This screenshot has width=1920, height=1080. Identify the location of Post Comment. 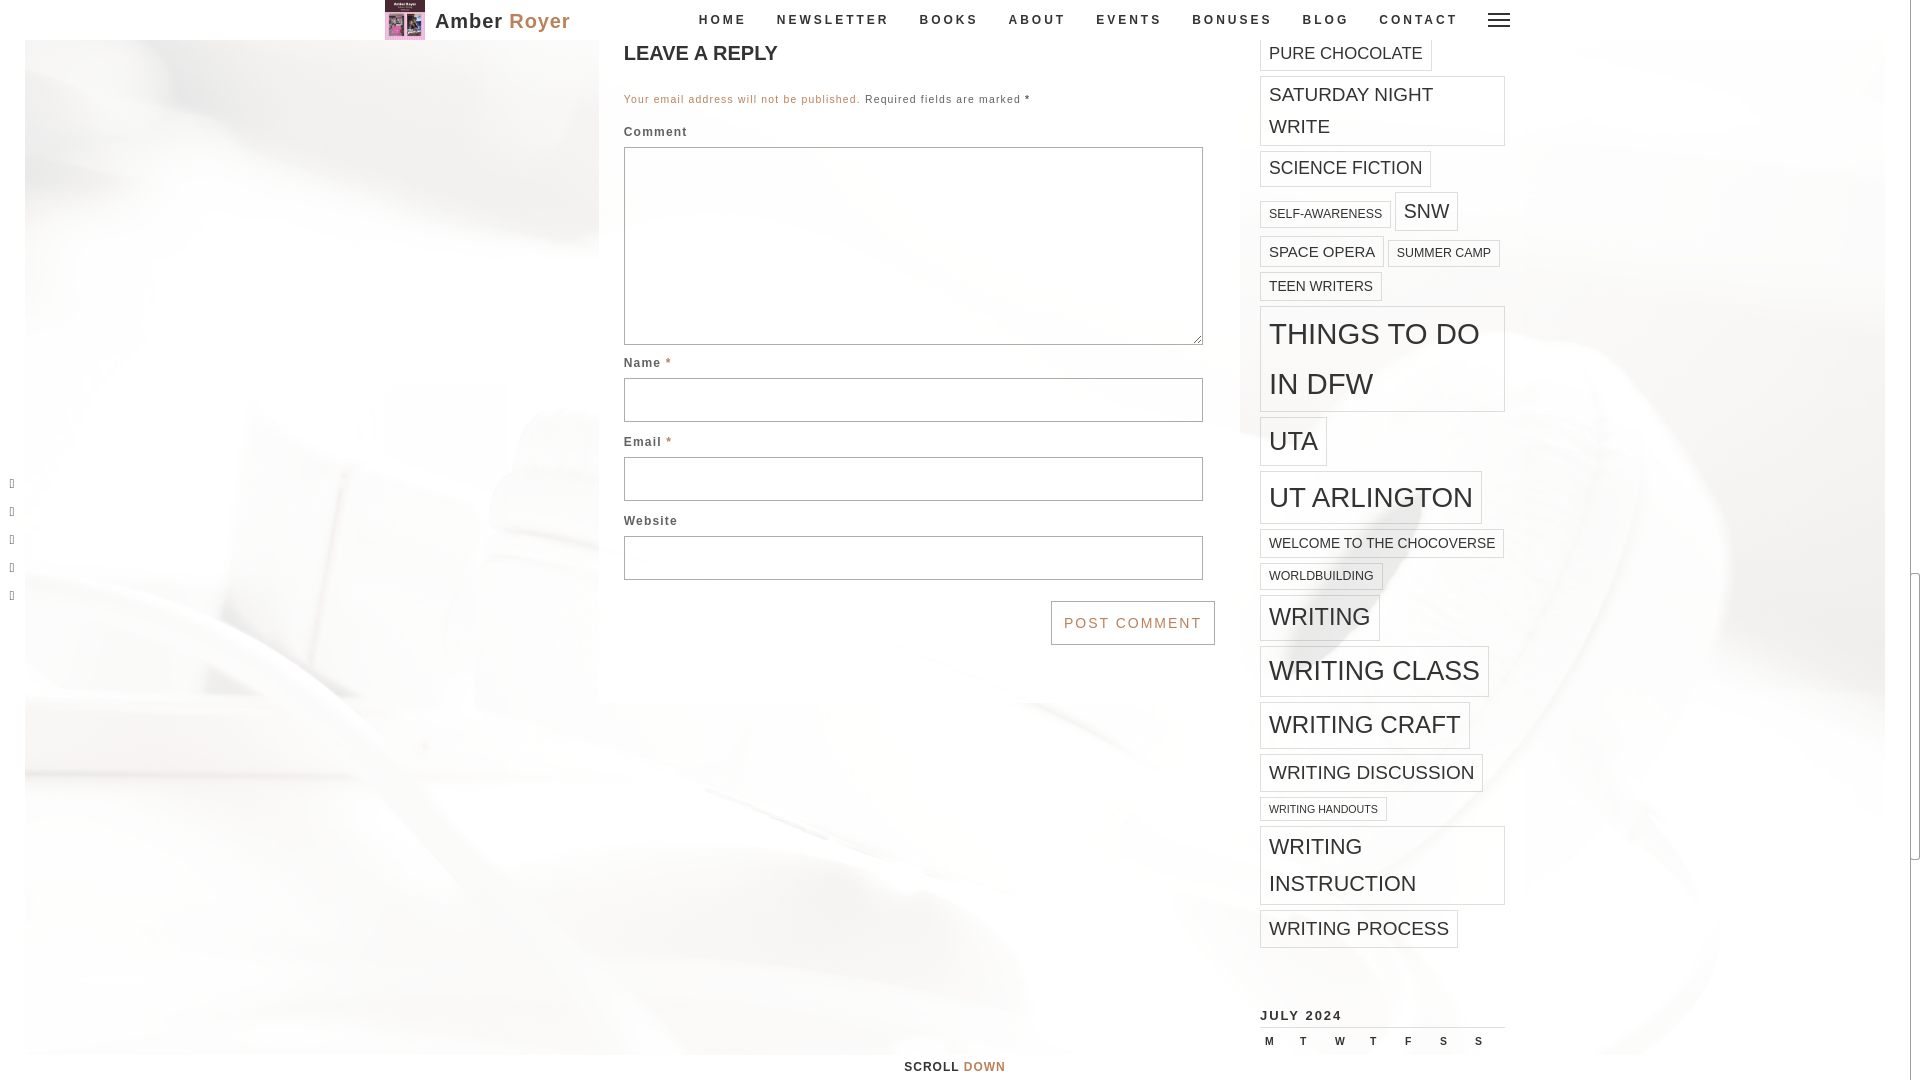
(1132, 622).